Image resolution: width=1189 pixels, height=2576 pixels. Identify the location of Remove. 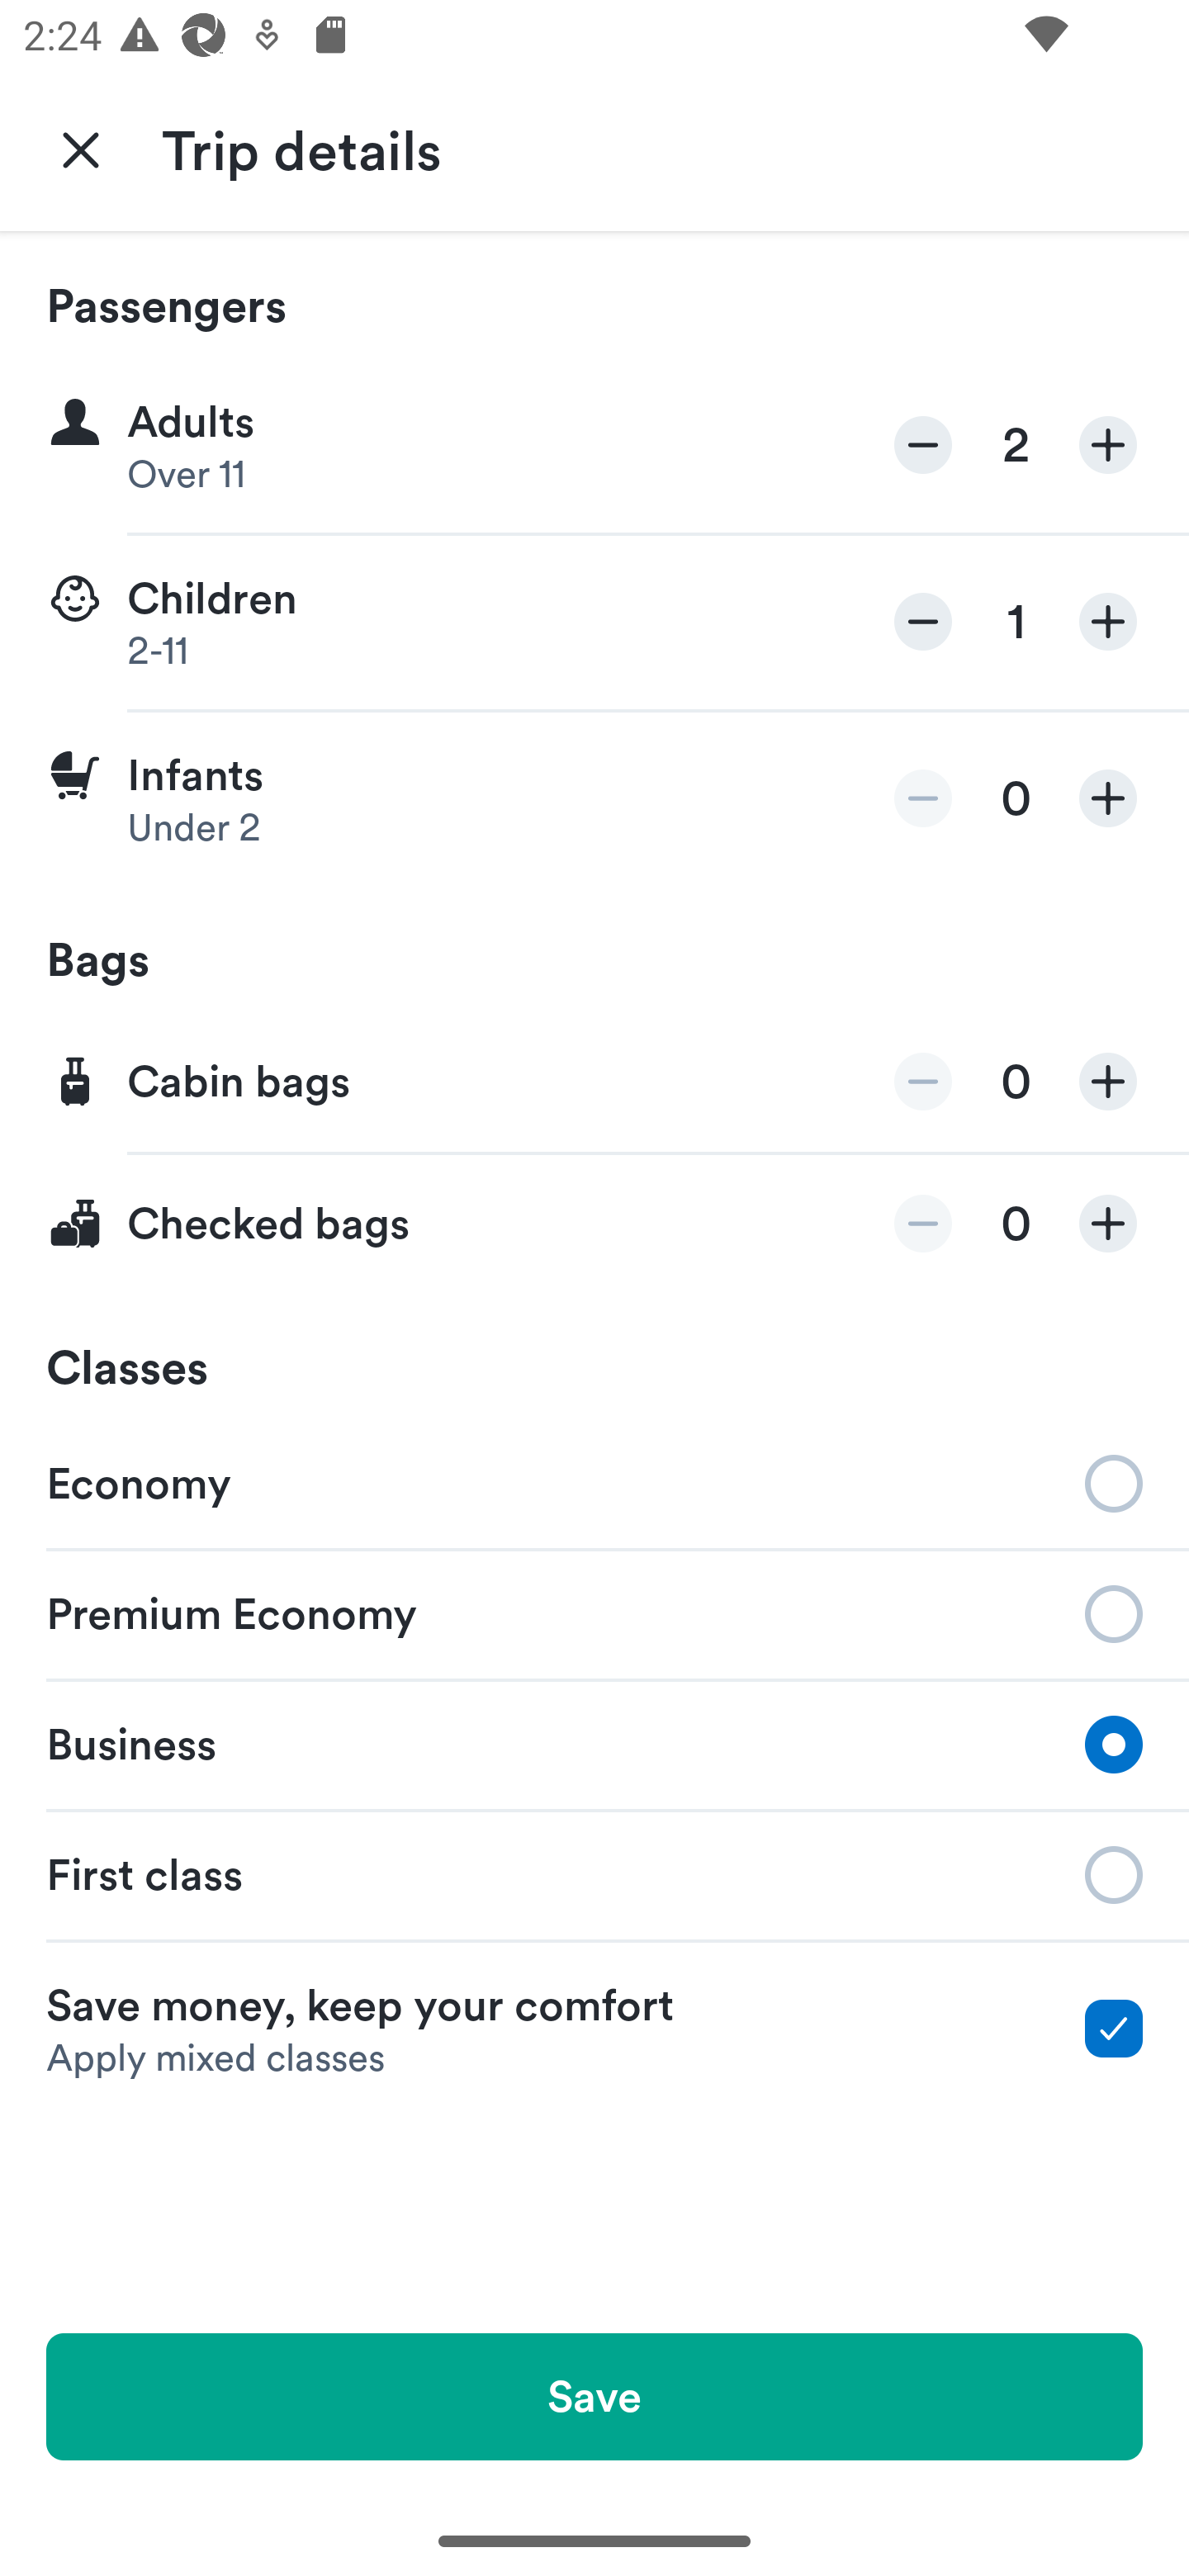
(923, 446).